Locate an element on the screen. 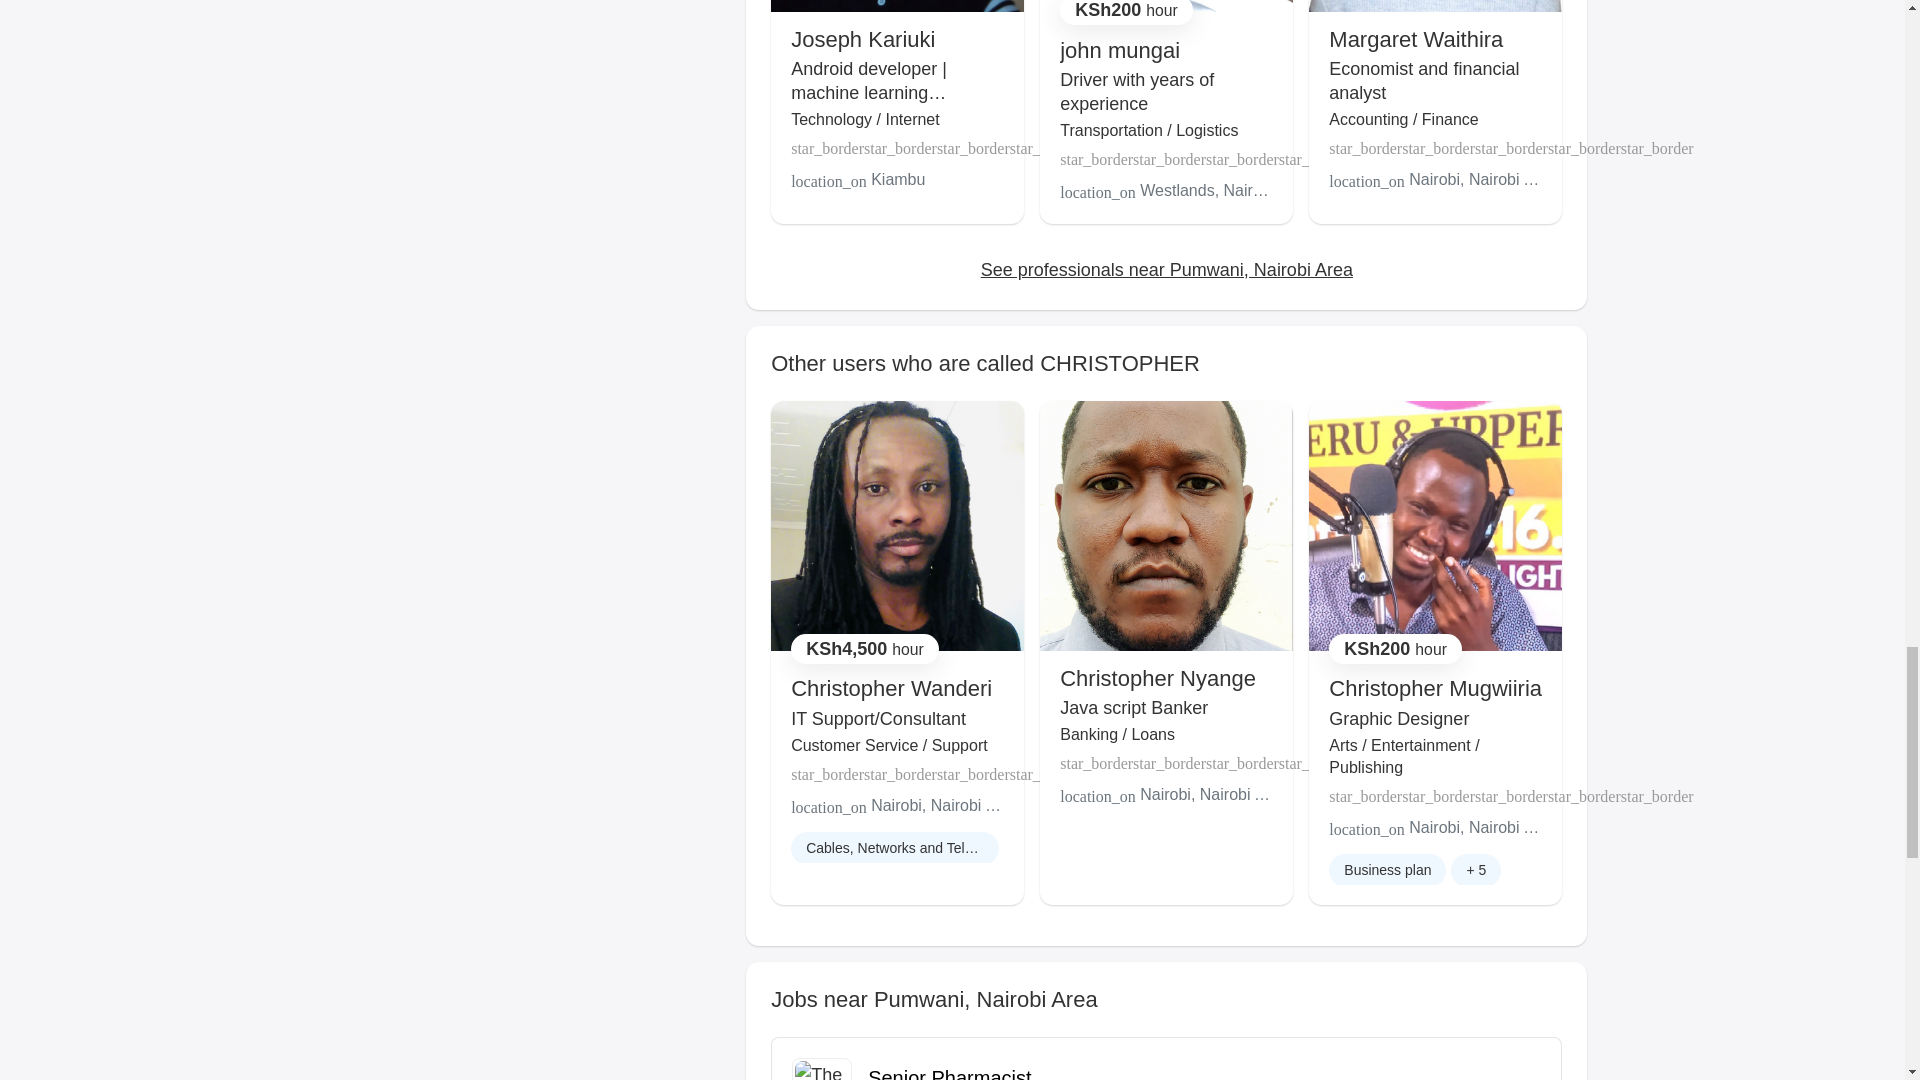 The image size is (1920, 1080). Christopher Wanderi is located at coordinates (892, 688).